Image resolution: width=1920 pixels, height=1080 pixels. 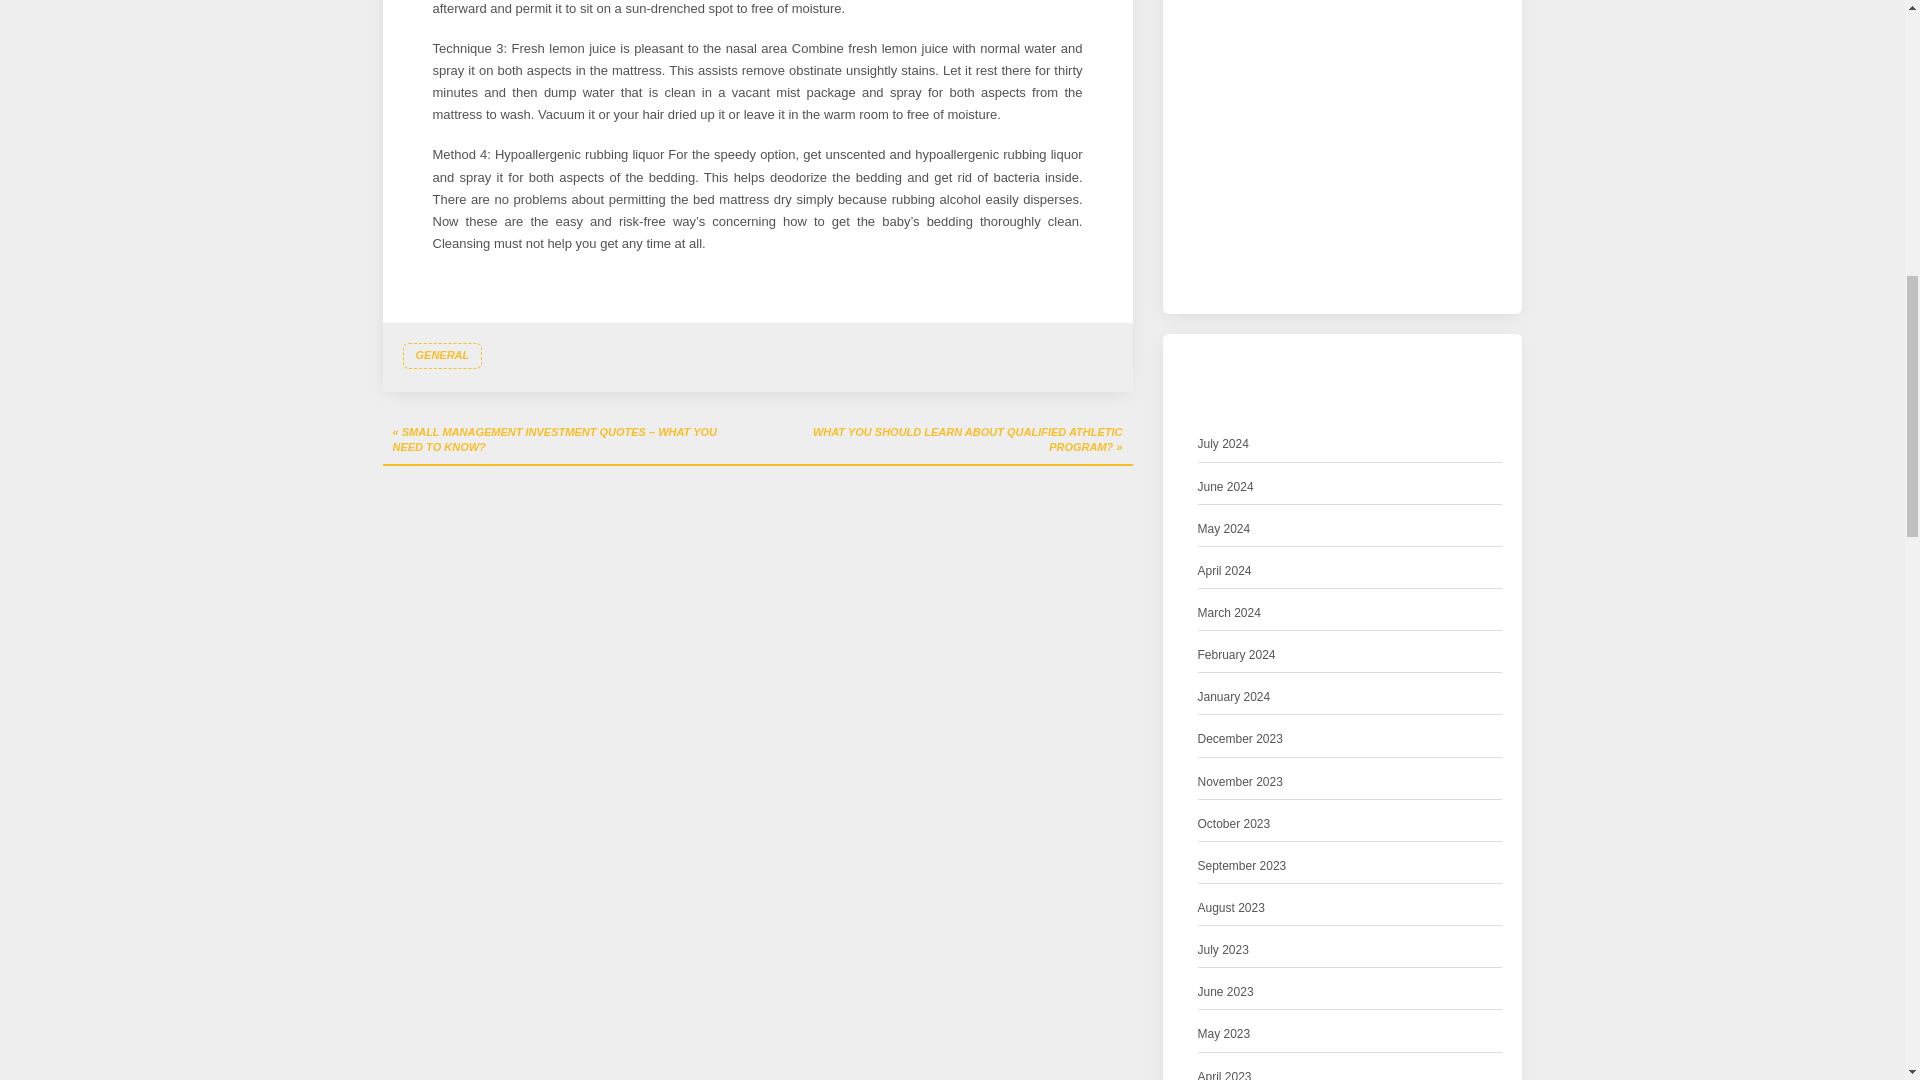 What do you see at coordinates (1234, 697) in the screenshot?
I see `January 2024` at bounding box center [1234, 697].